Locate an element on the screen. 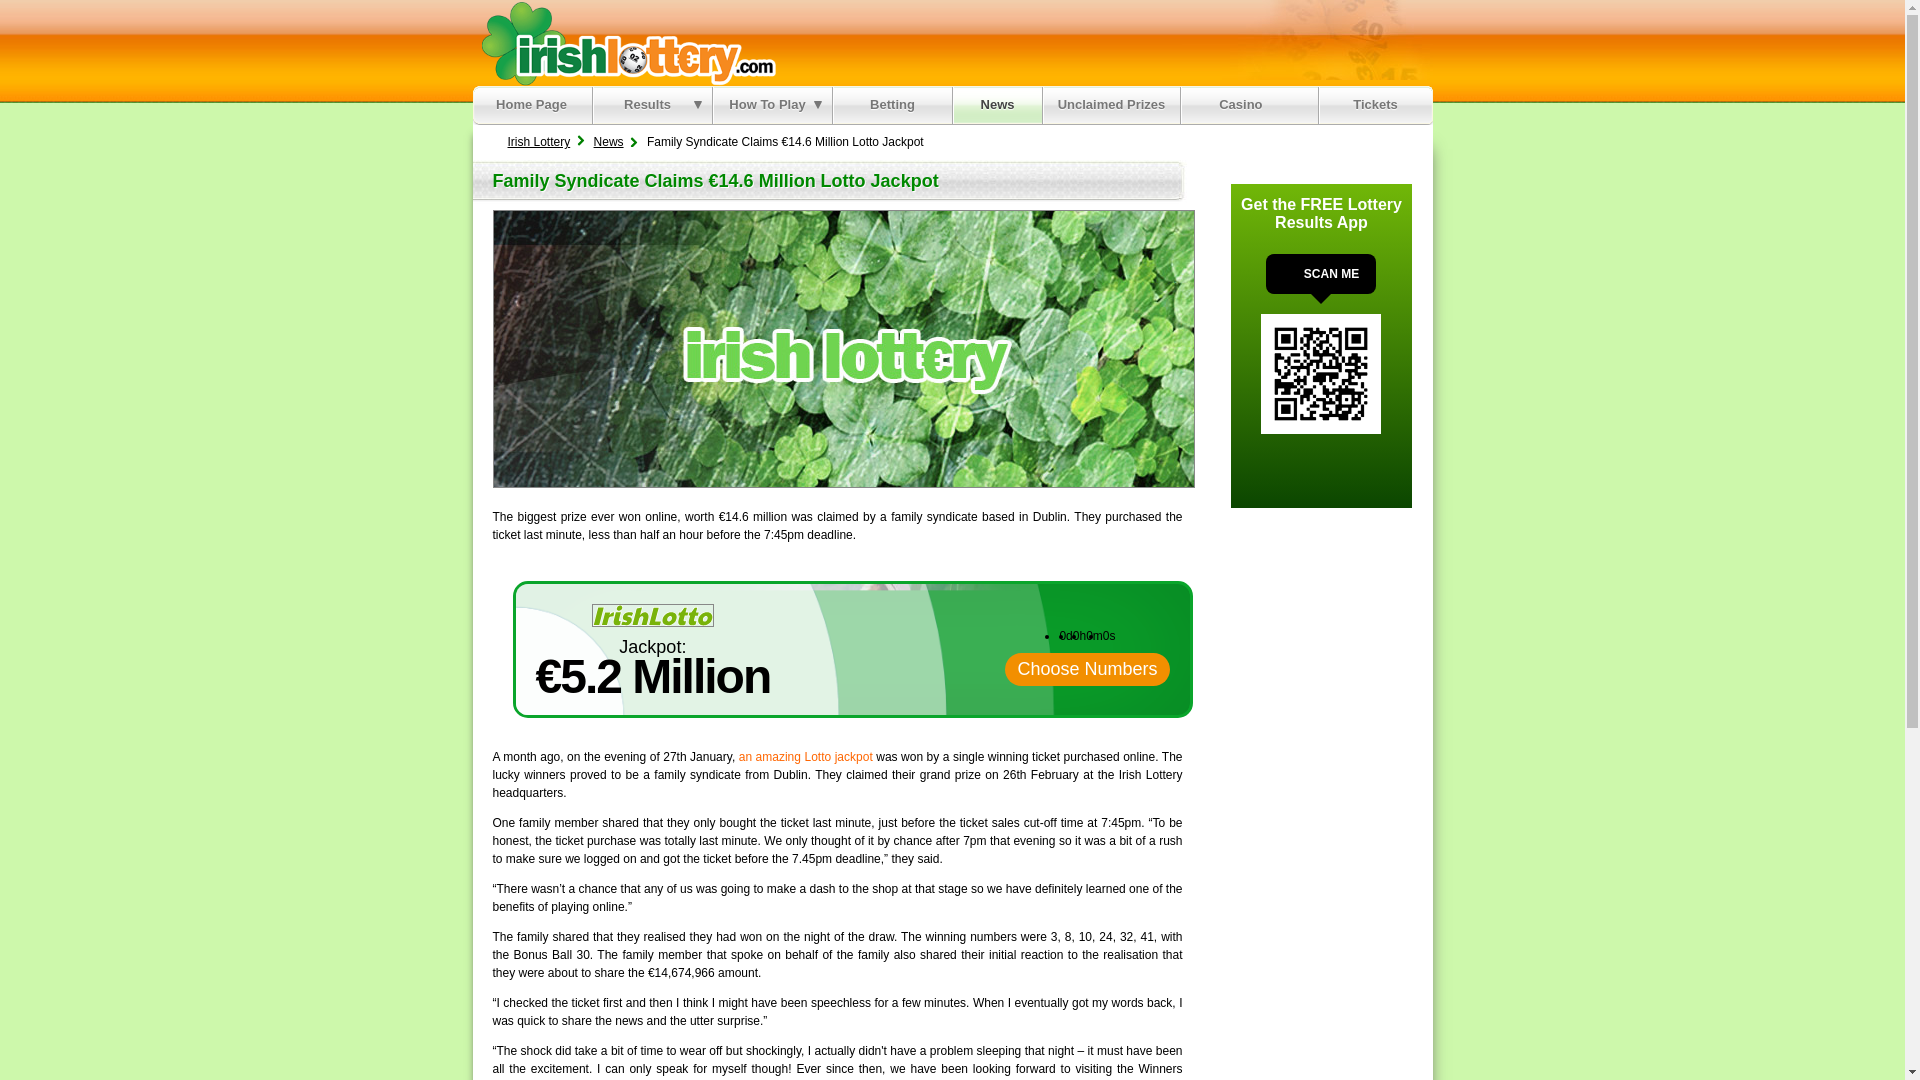  Tickets is located at coordinates (1376, 106).